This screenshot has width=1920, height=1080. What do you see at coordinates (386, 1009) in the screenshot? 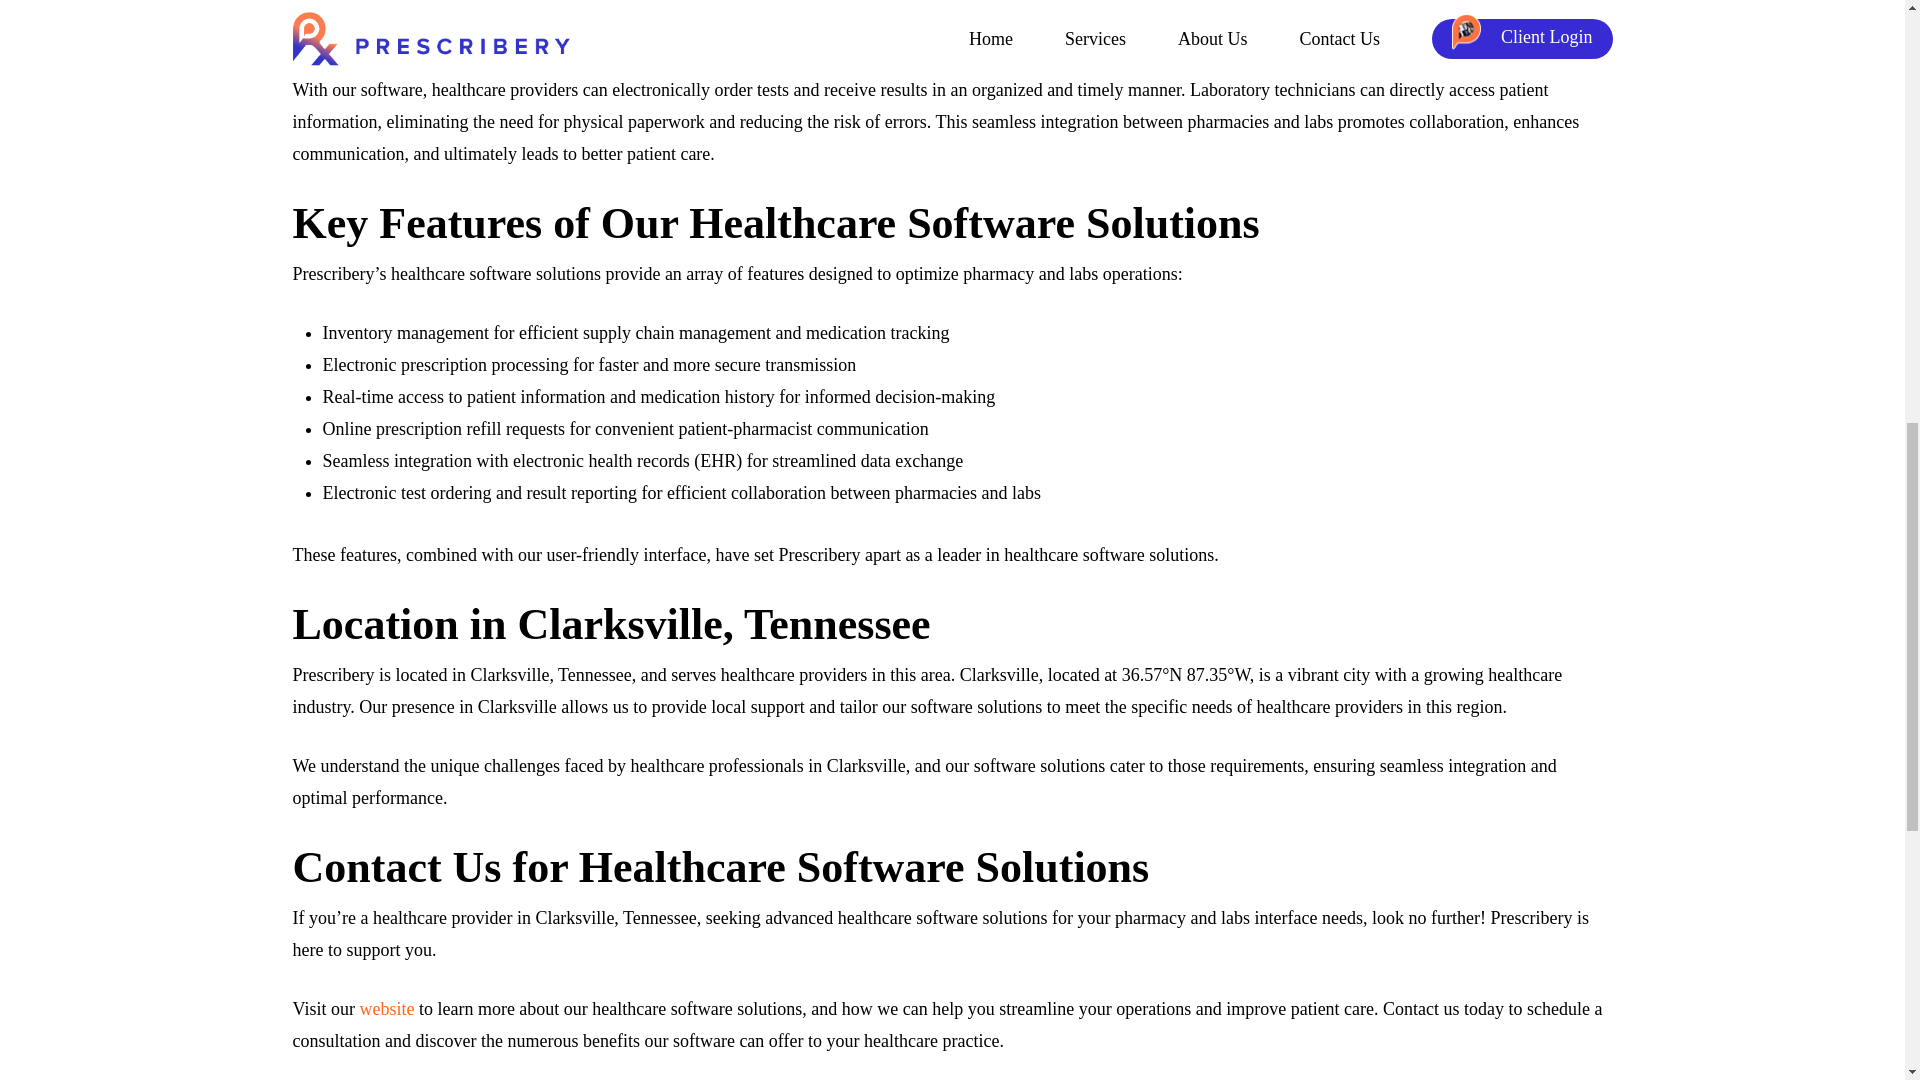
I see `website` at bounding box center [386, 1009].